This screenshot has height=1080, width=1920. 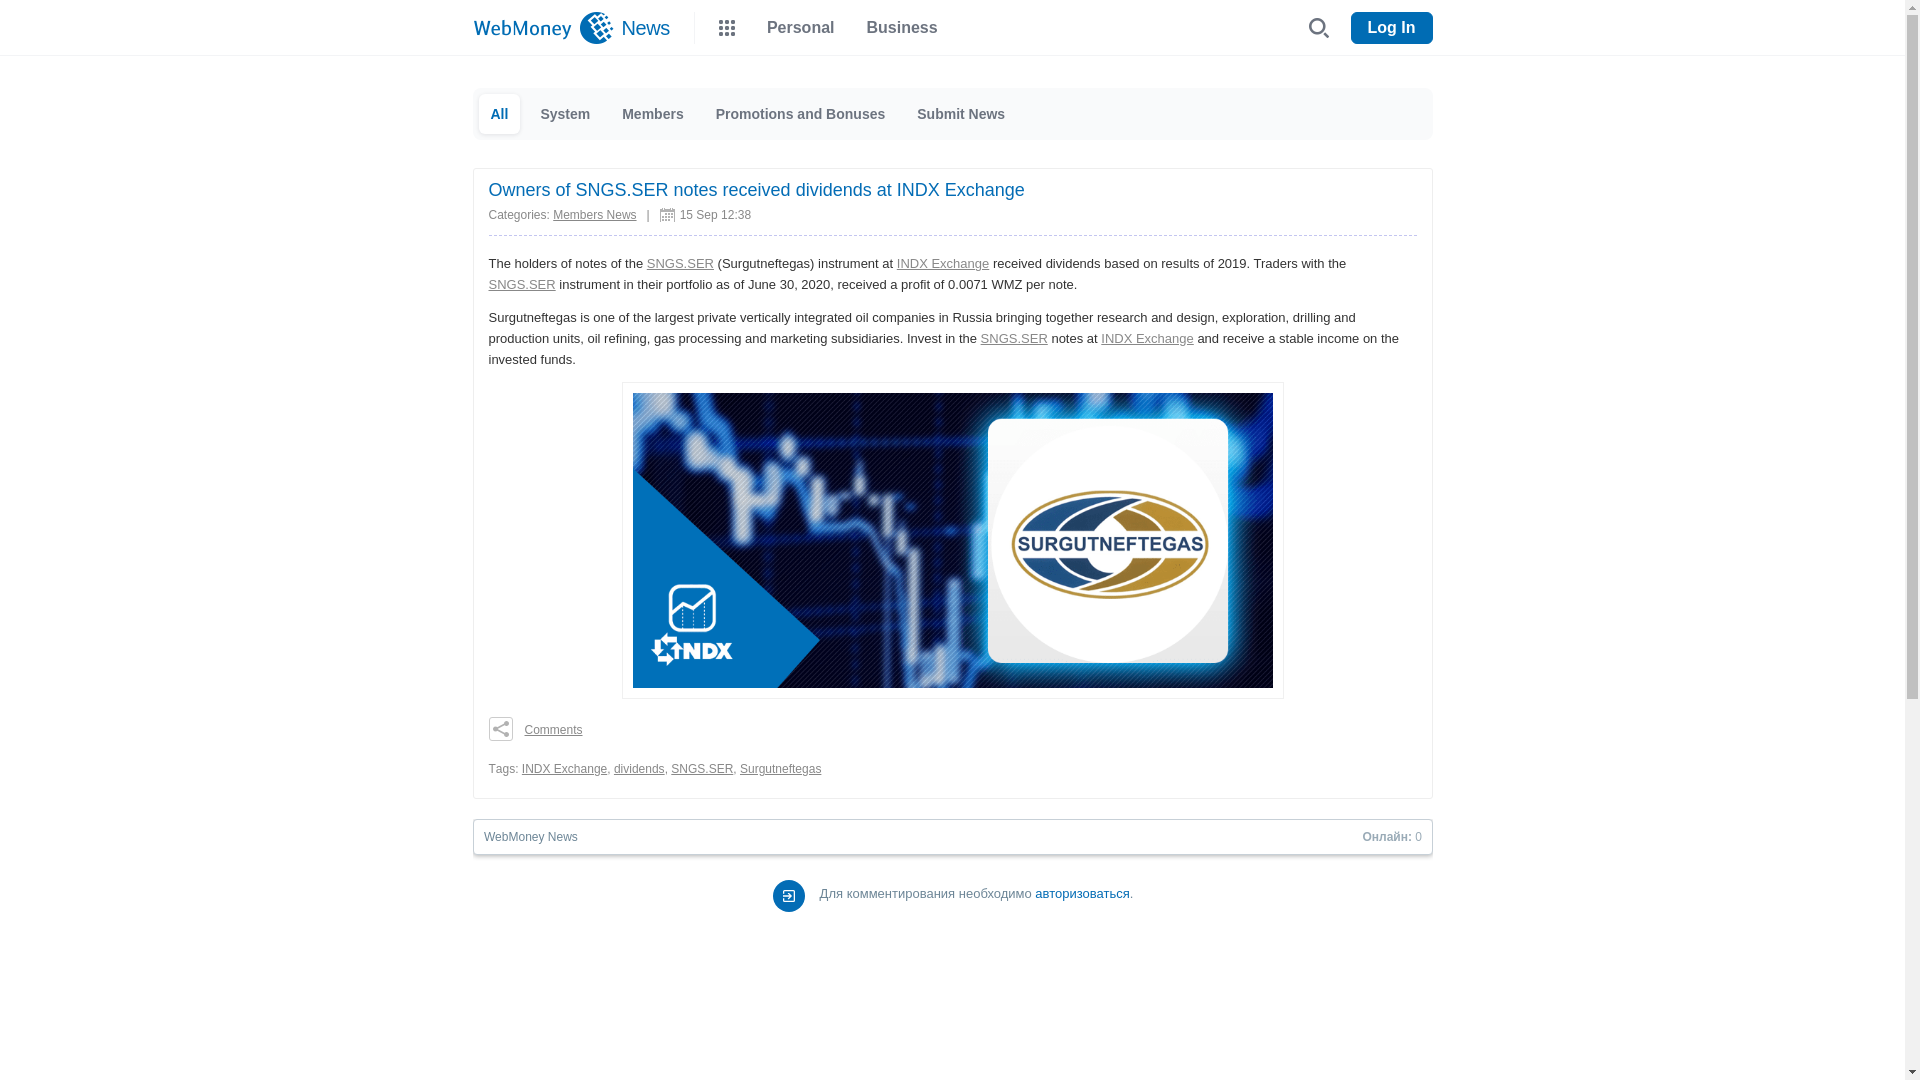 What do you see at coordinates (642, 28) in the screenshot?
I see `News` at bounding box center [642, 28].